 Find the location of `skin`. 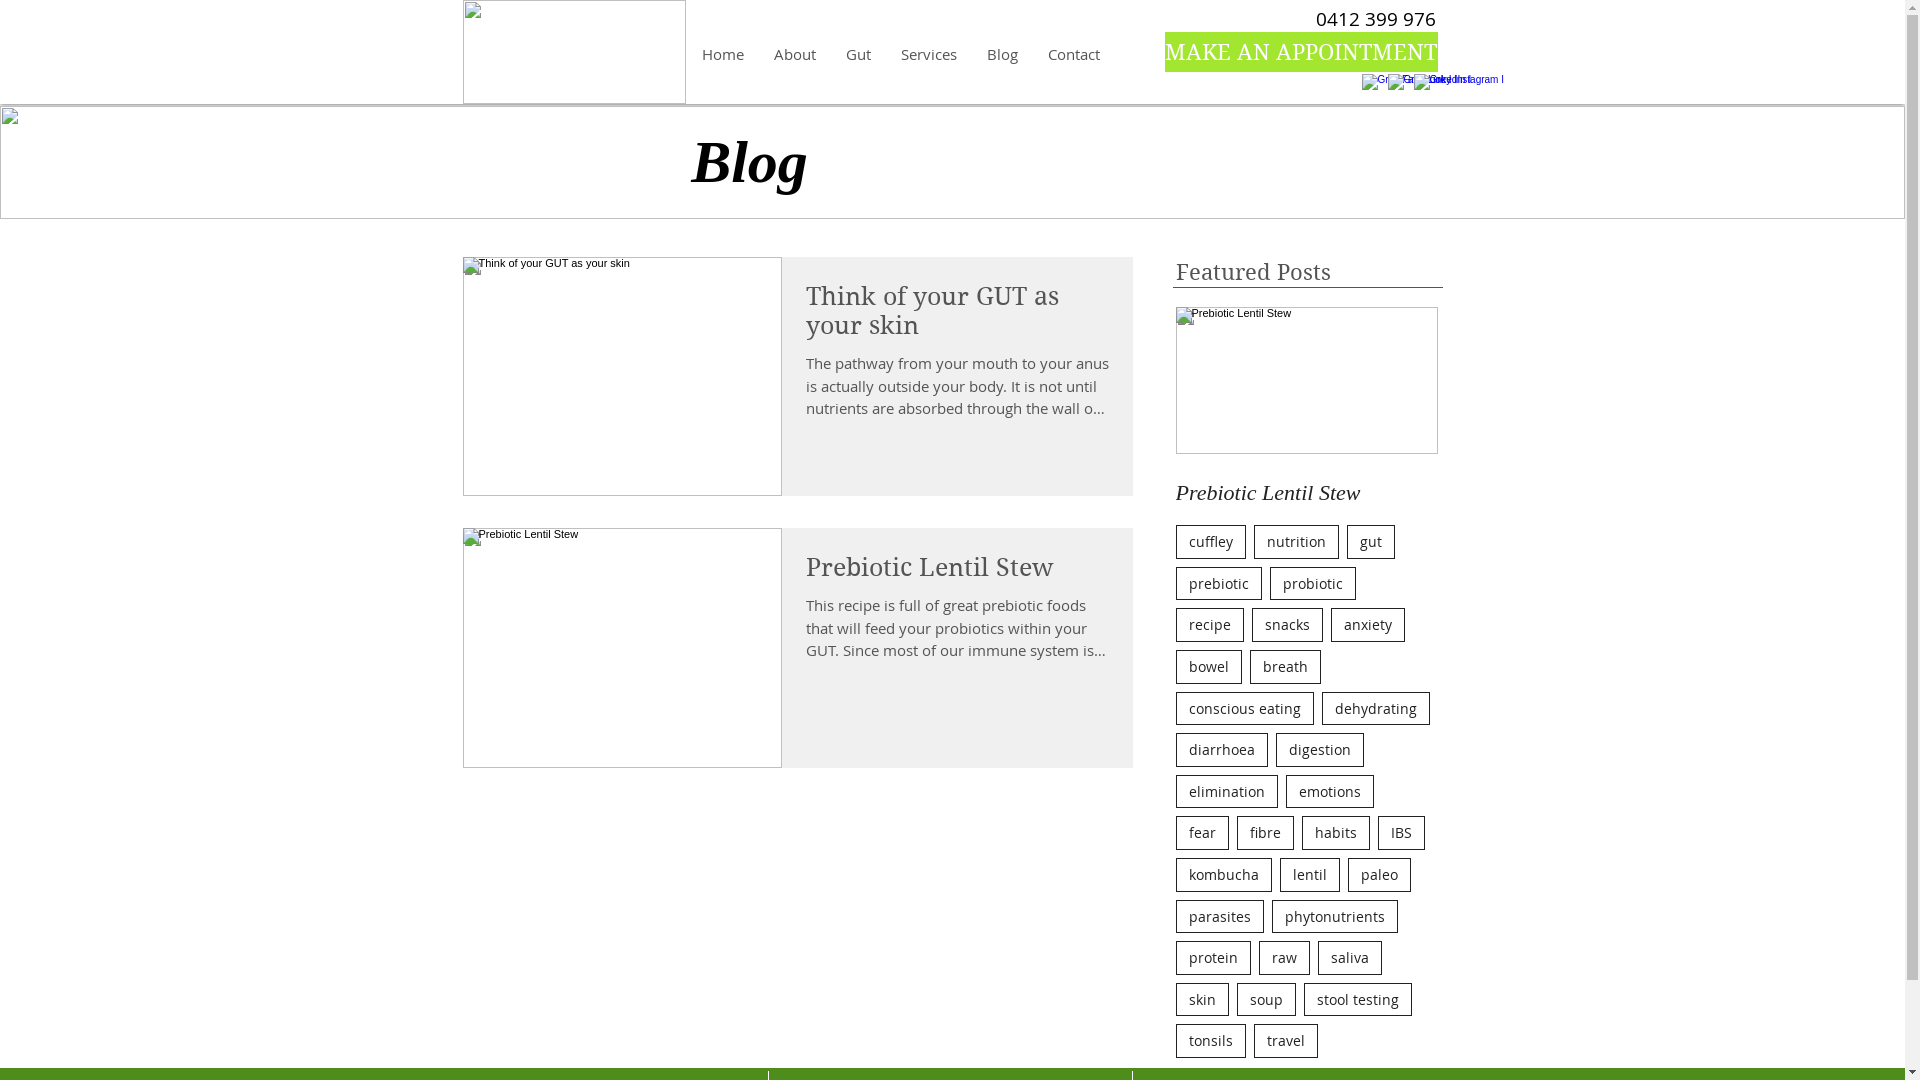

skin is located at coordinates (1202, 1000).